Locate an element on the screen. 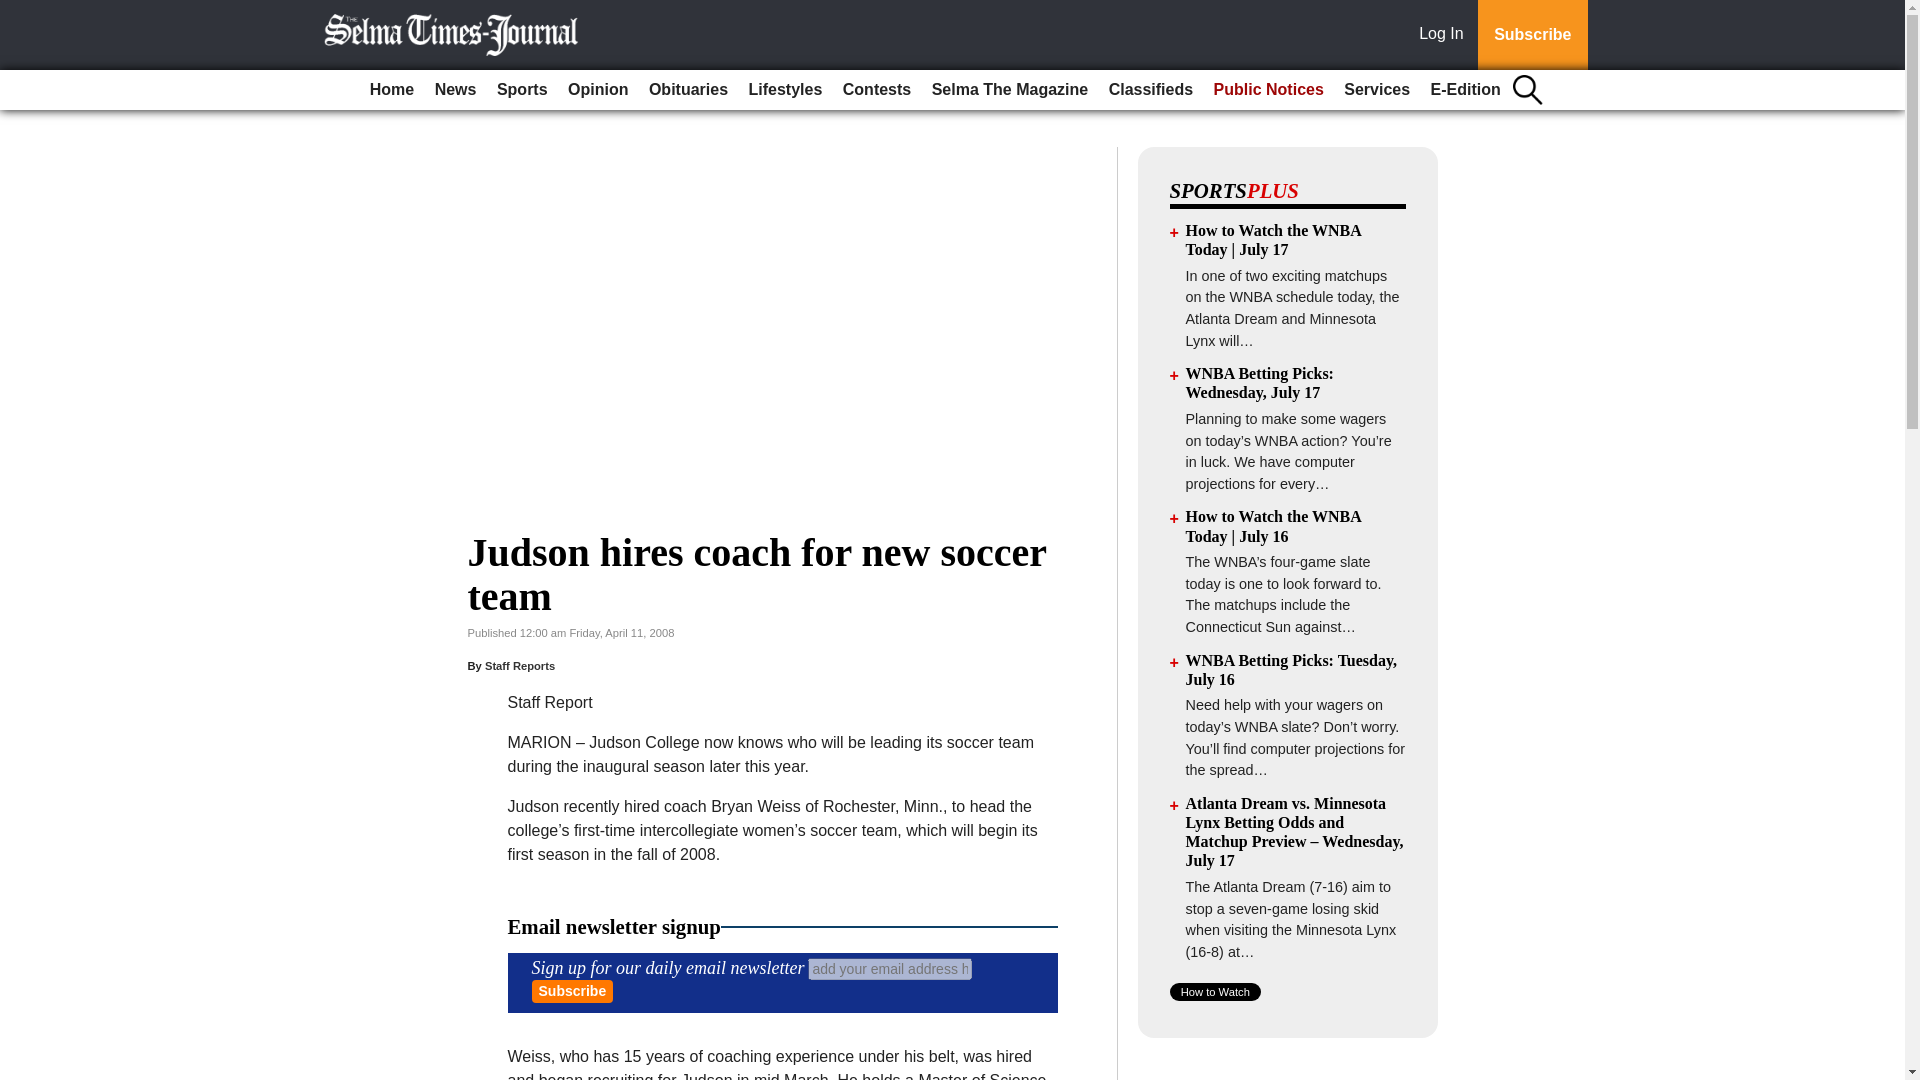 The width and height of the screenshot is (1920, 1080). WNBA Betting Picks: Wednesday, July 17 is located at coordinates (1260, 382).